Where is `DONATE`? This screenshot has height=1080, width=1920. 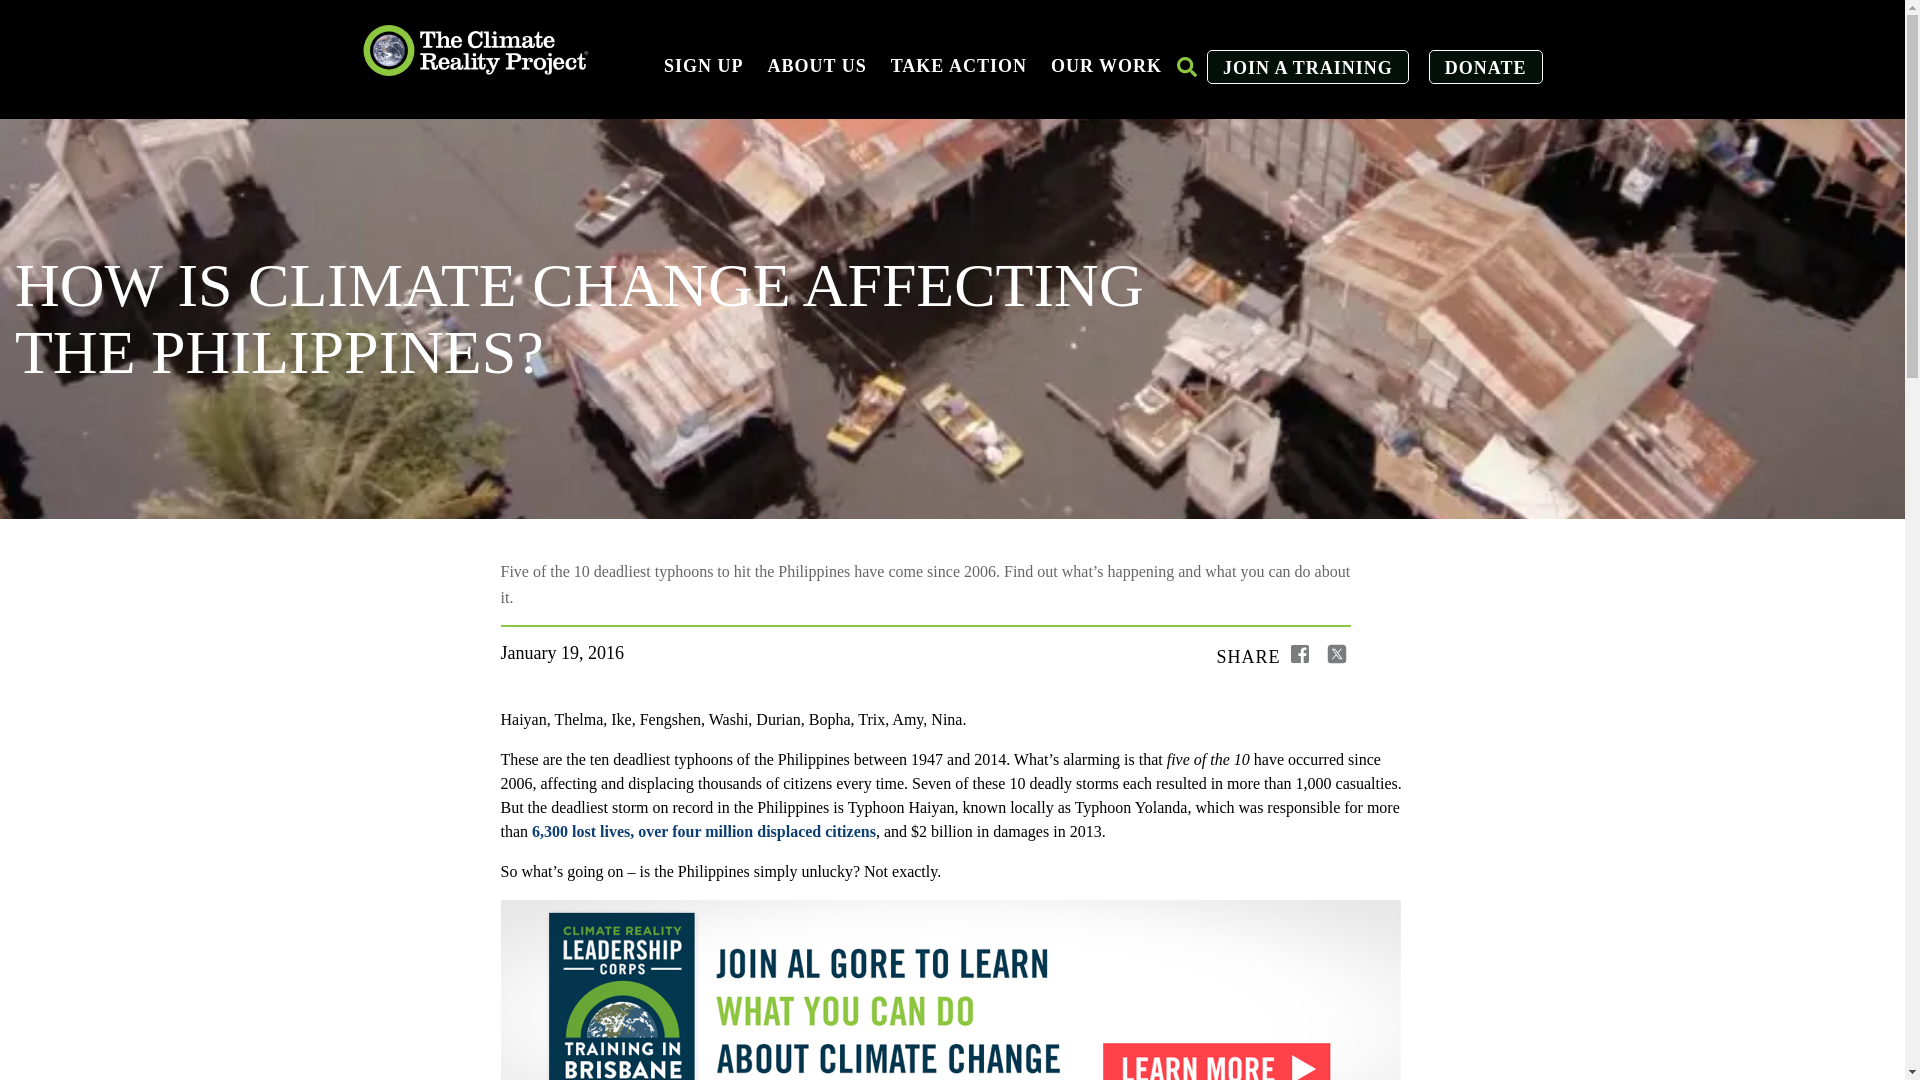
DONATE is located at coordinates (1486, 68).